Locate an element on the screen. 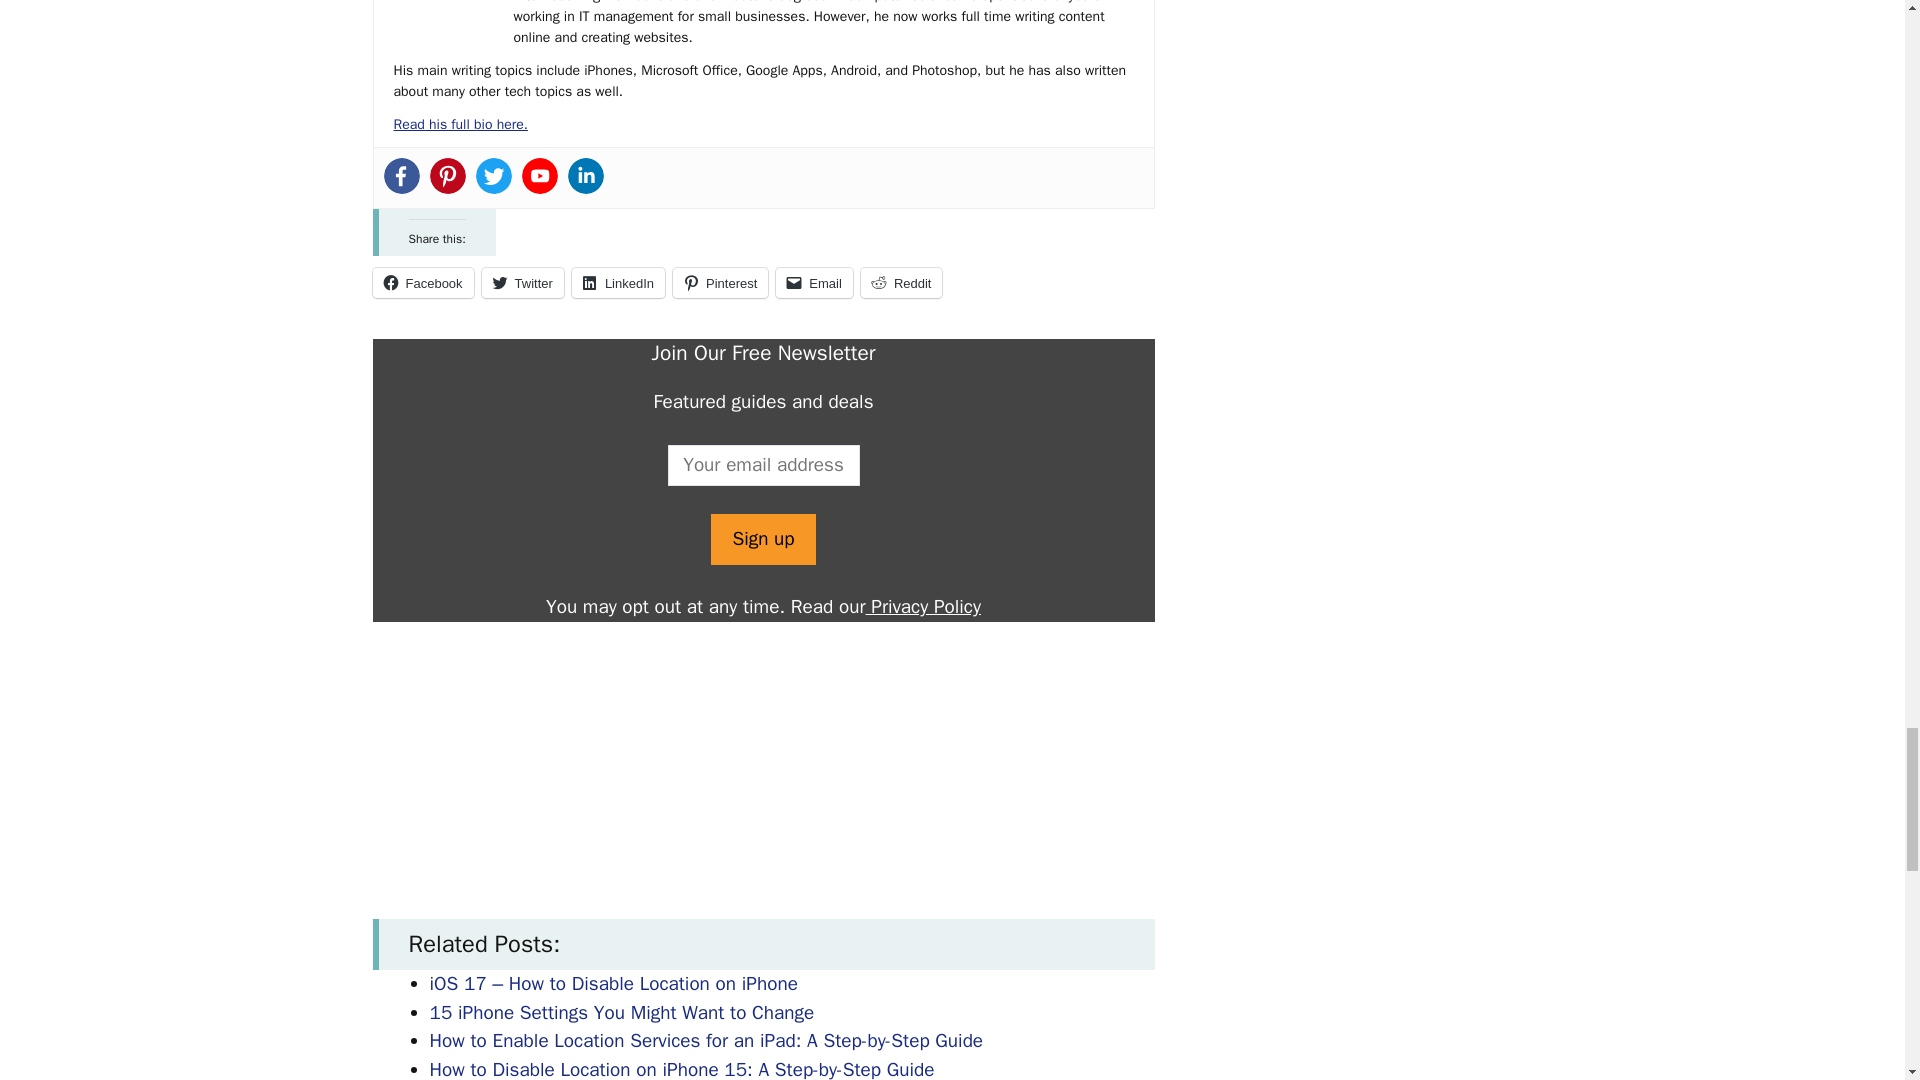 The height and width of the screenshot is (1080, 1920). Click to share on Facebook is located at coordinates (422, 282).